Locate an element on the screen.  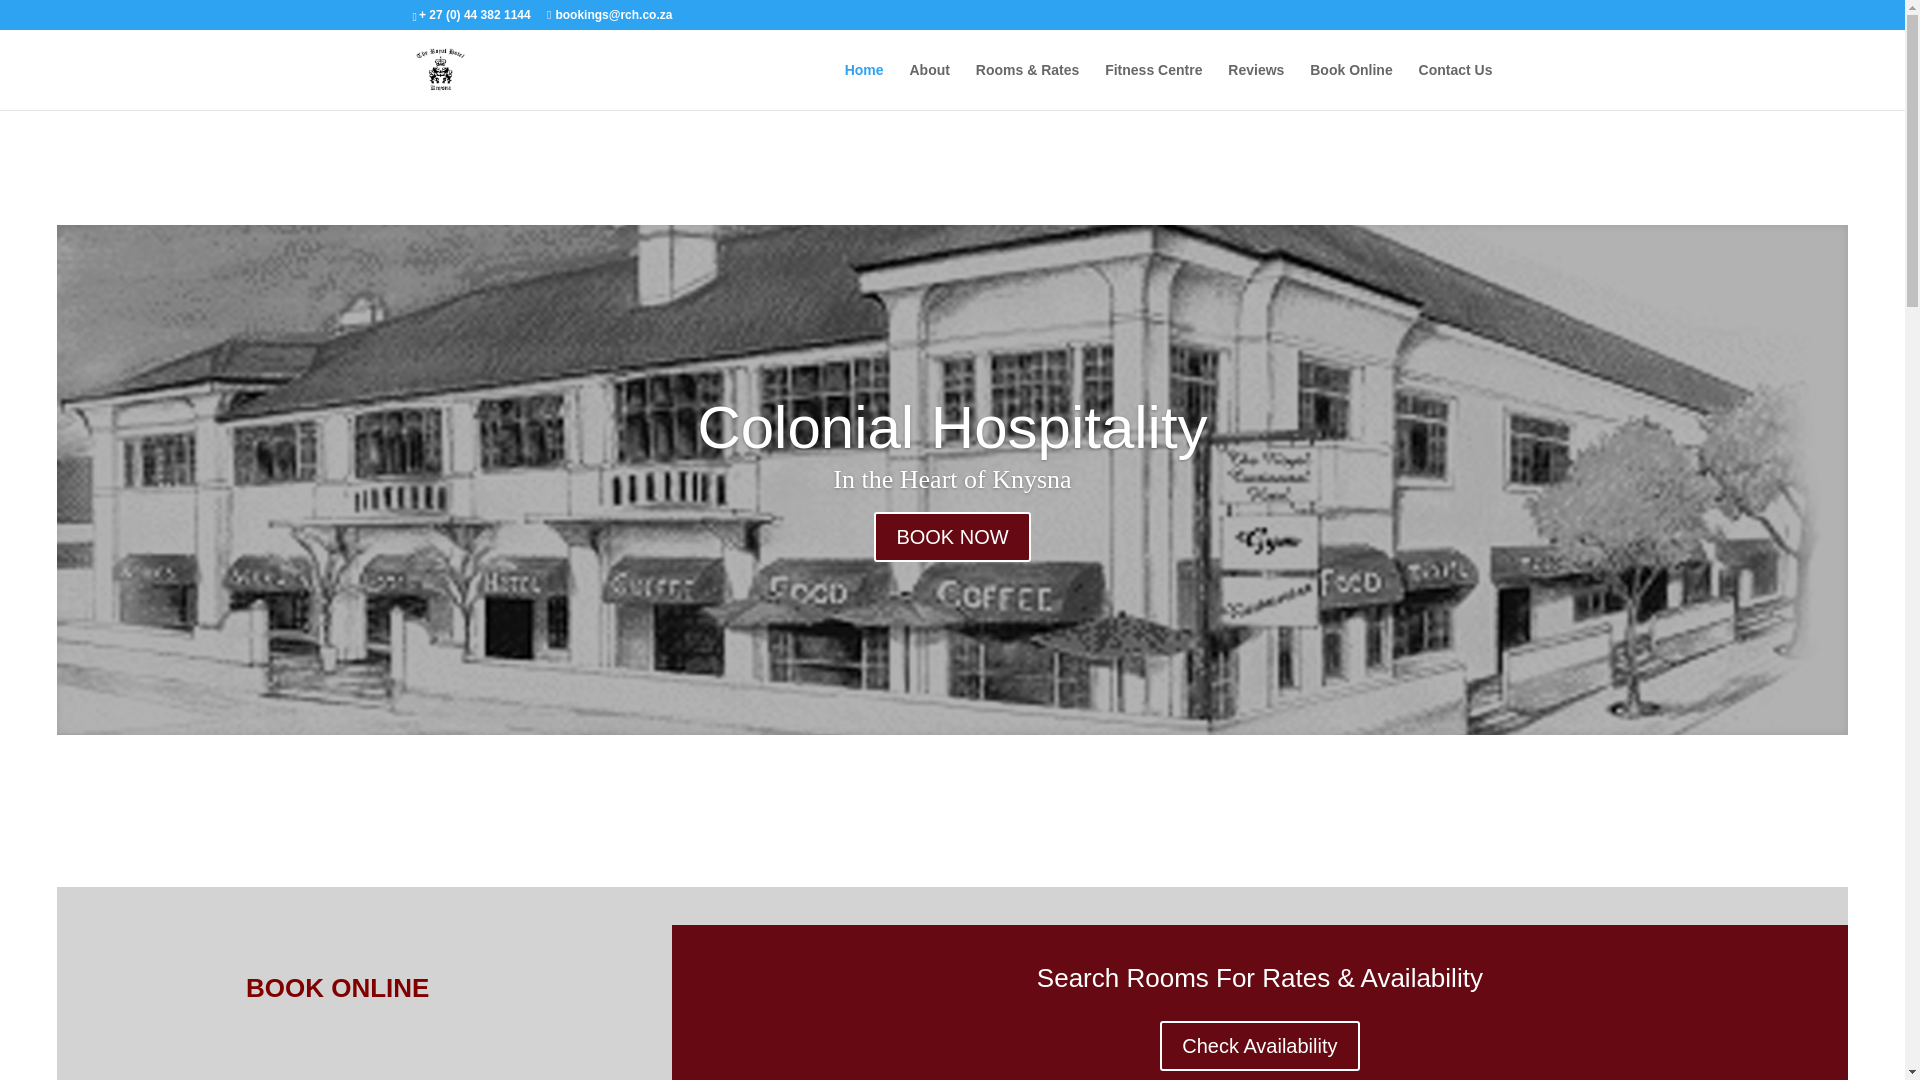
Book Online is located at coordinates (1350, 86).